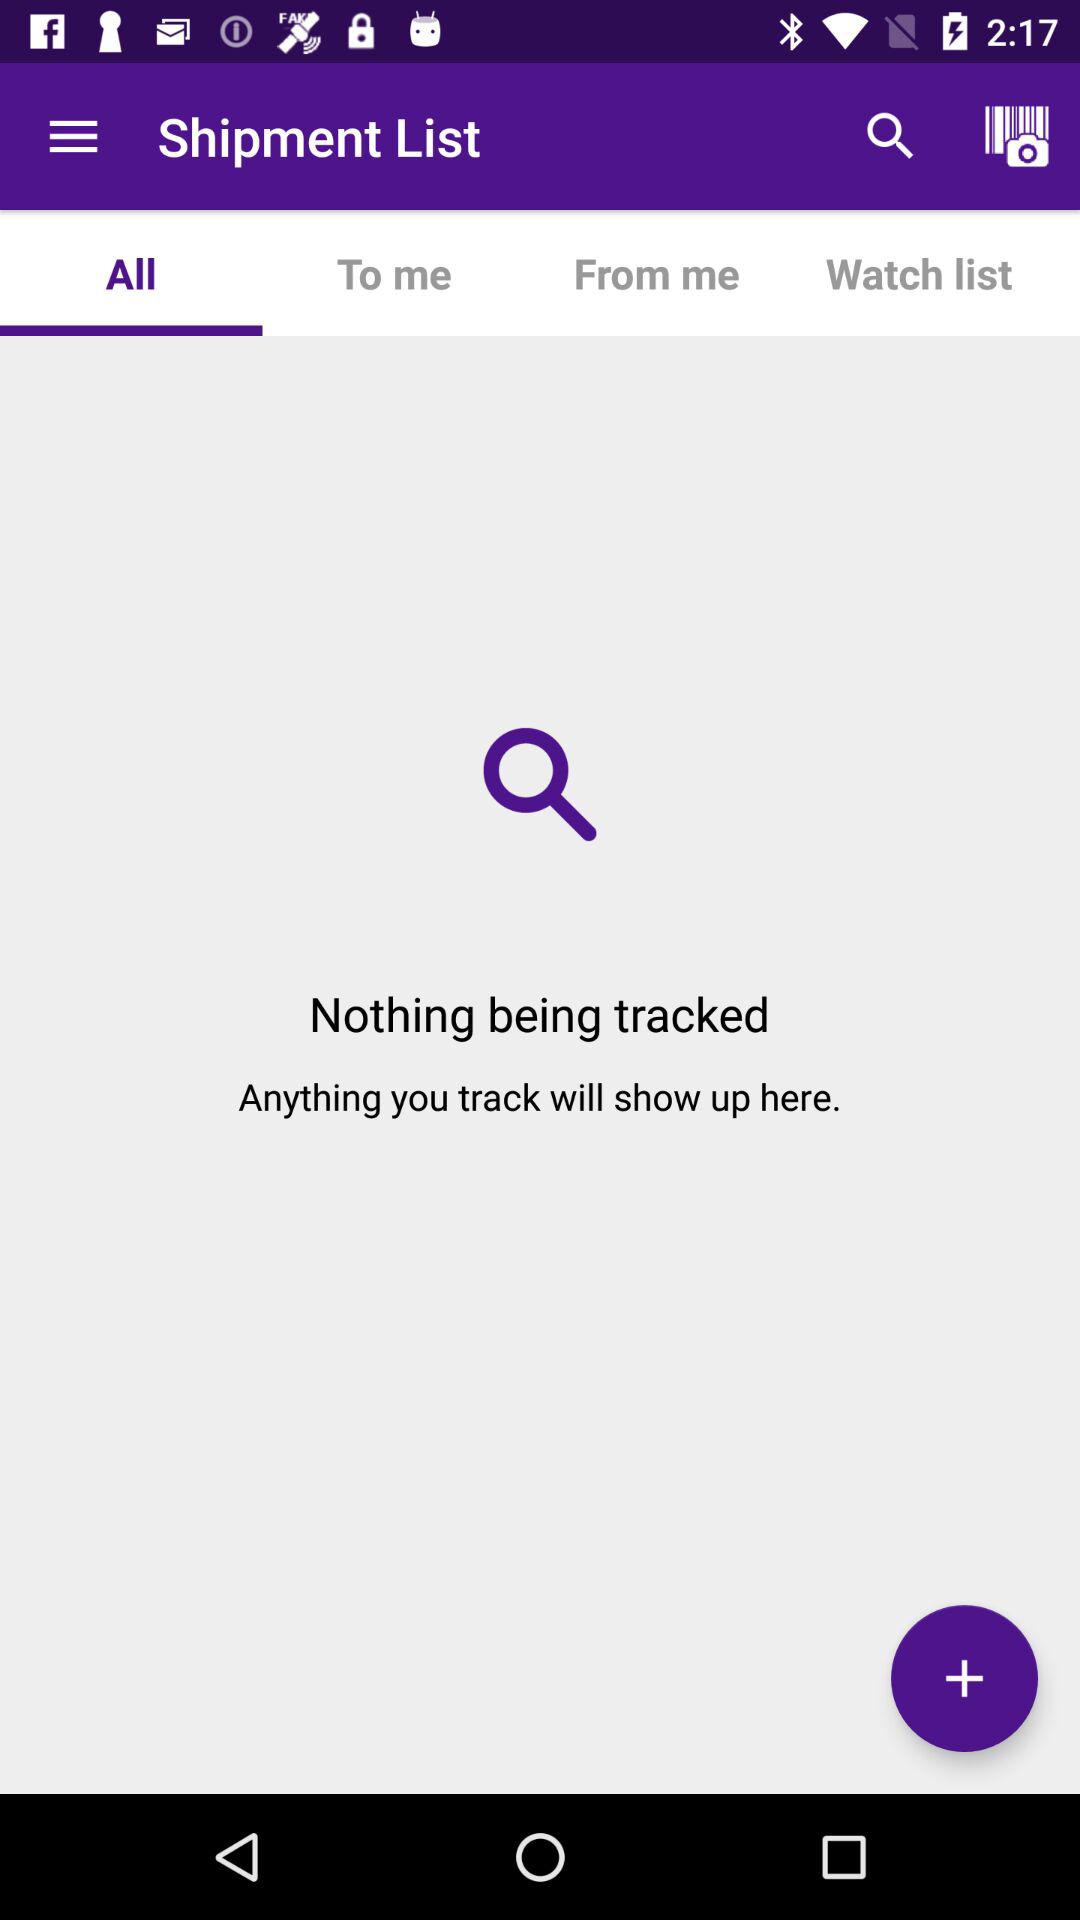  I want to click on click the icon to the left of the from me app, so click(393, 272).